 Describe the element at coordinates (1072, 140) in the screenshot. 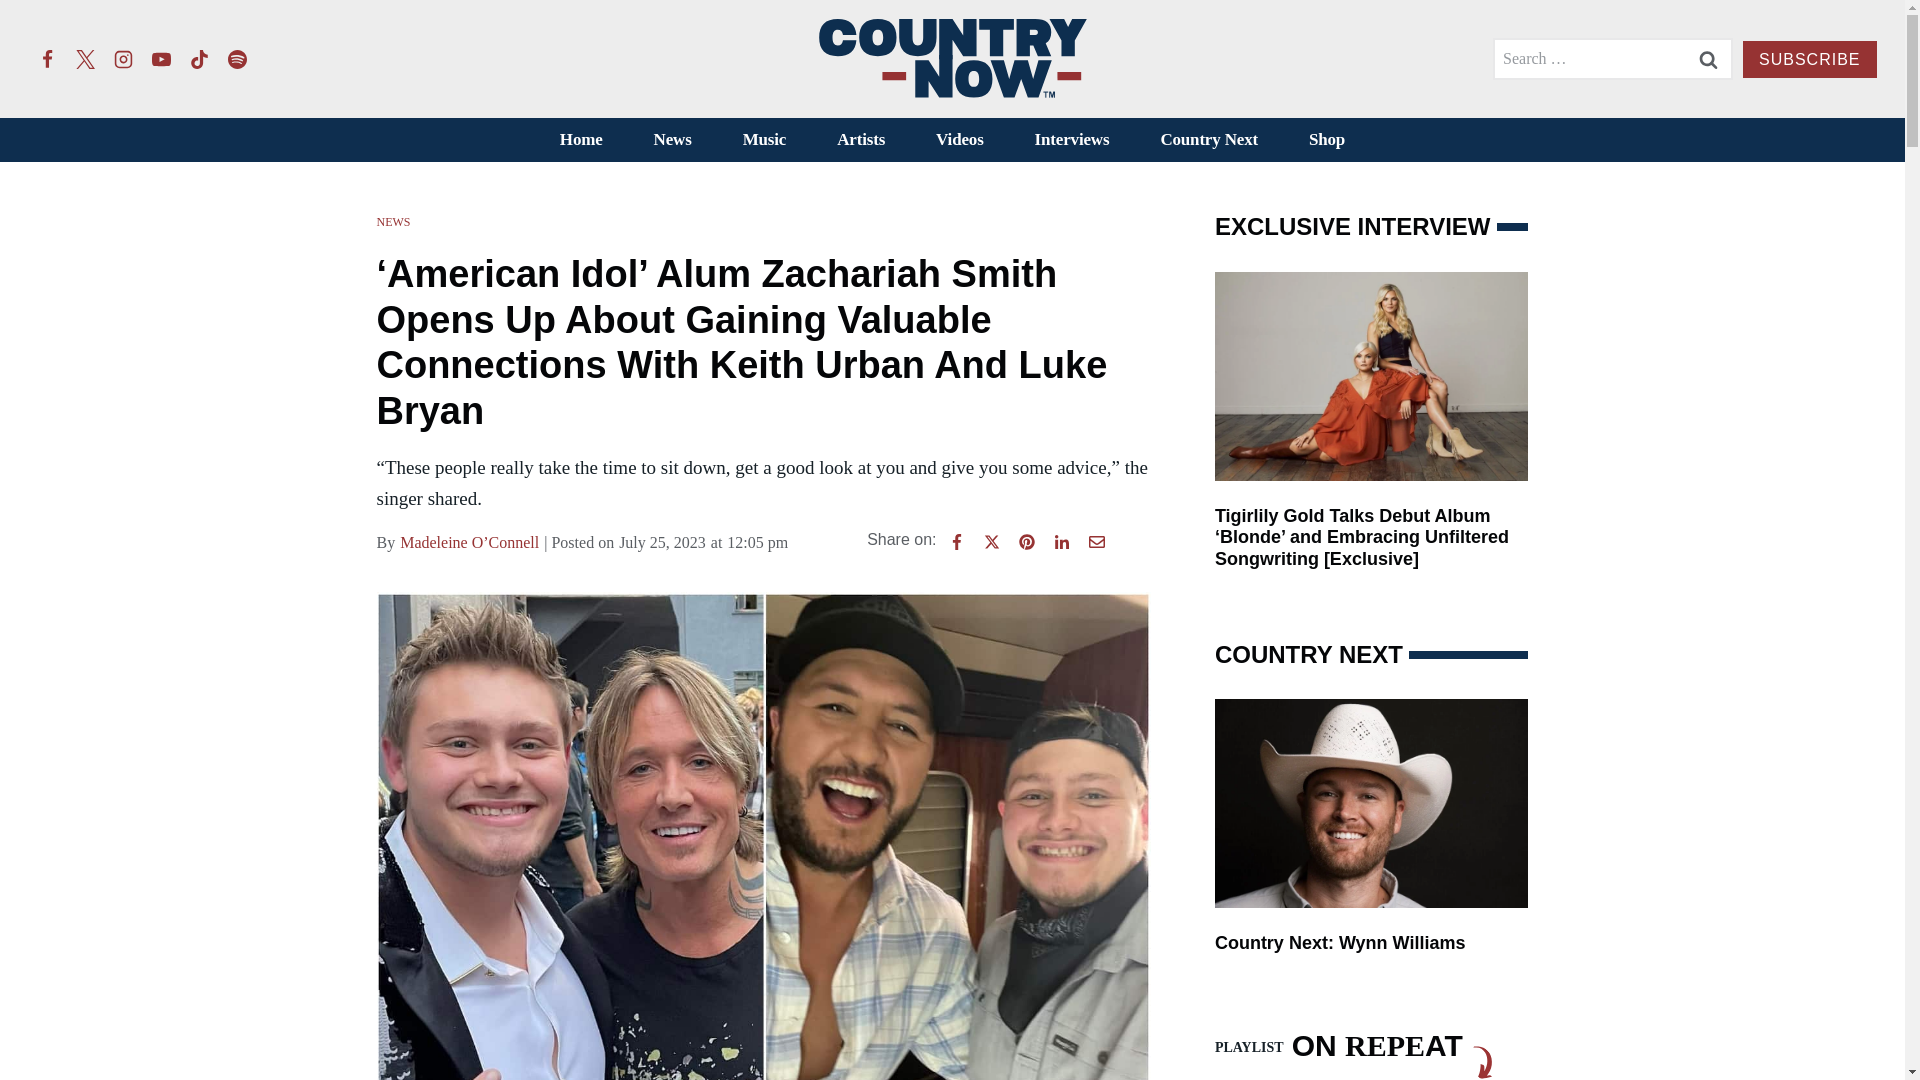

I see `Interviews` at that location.